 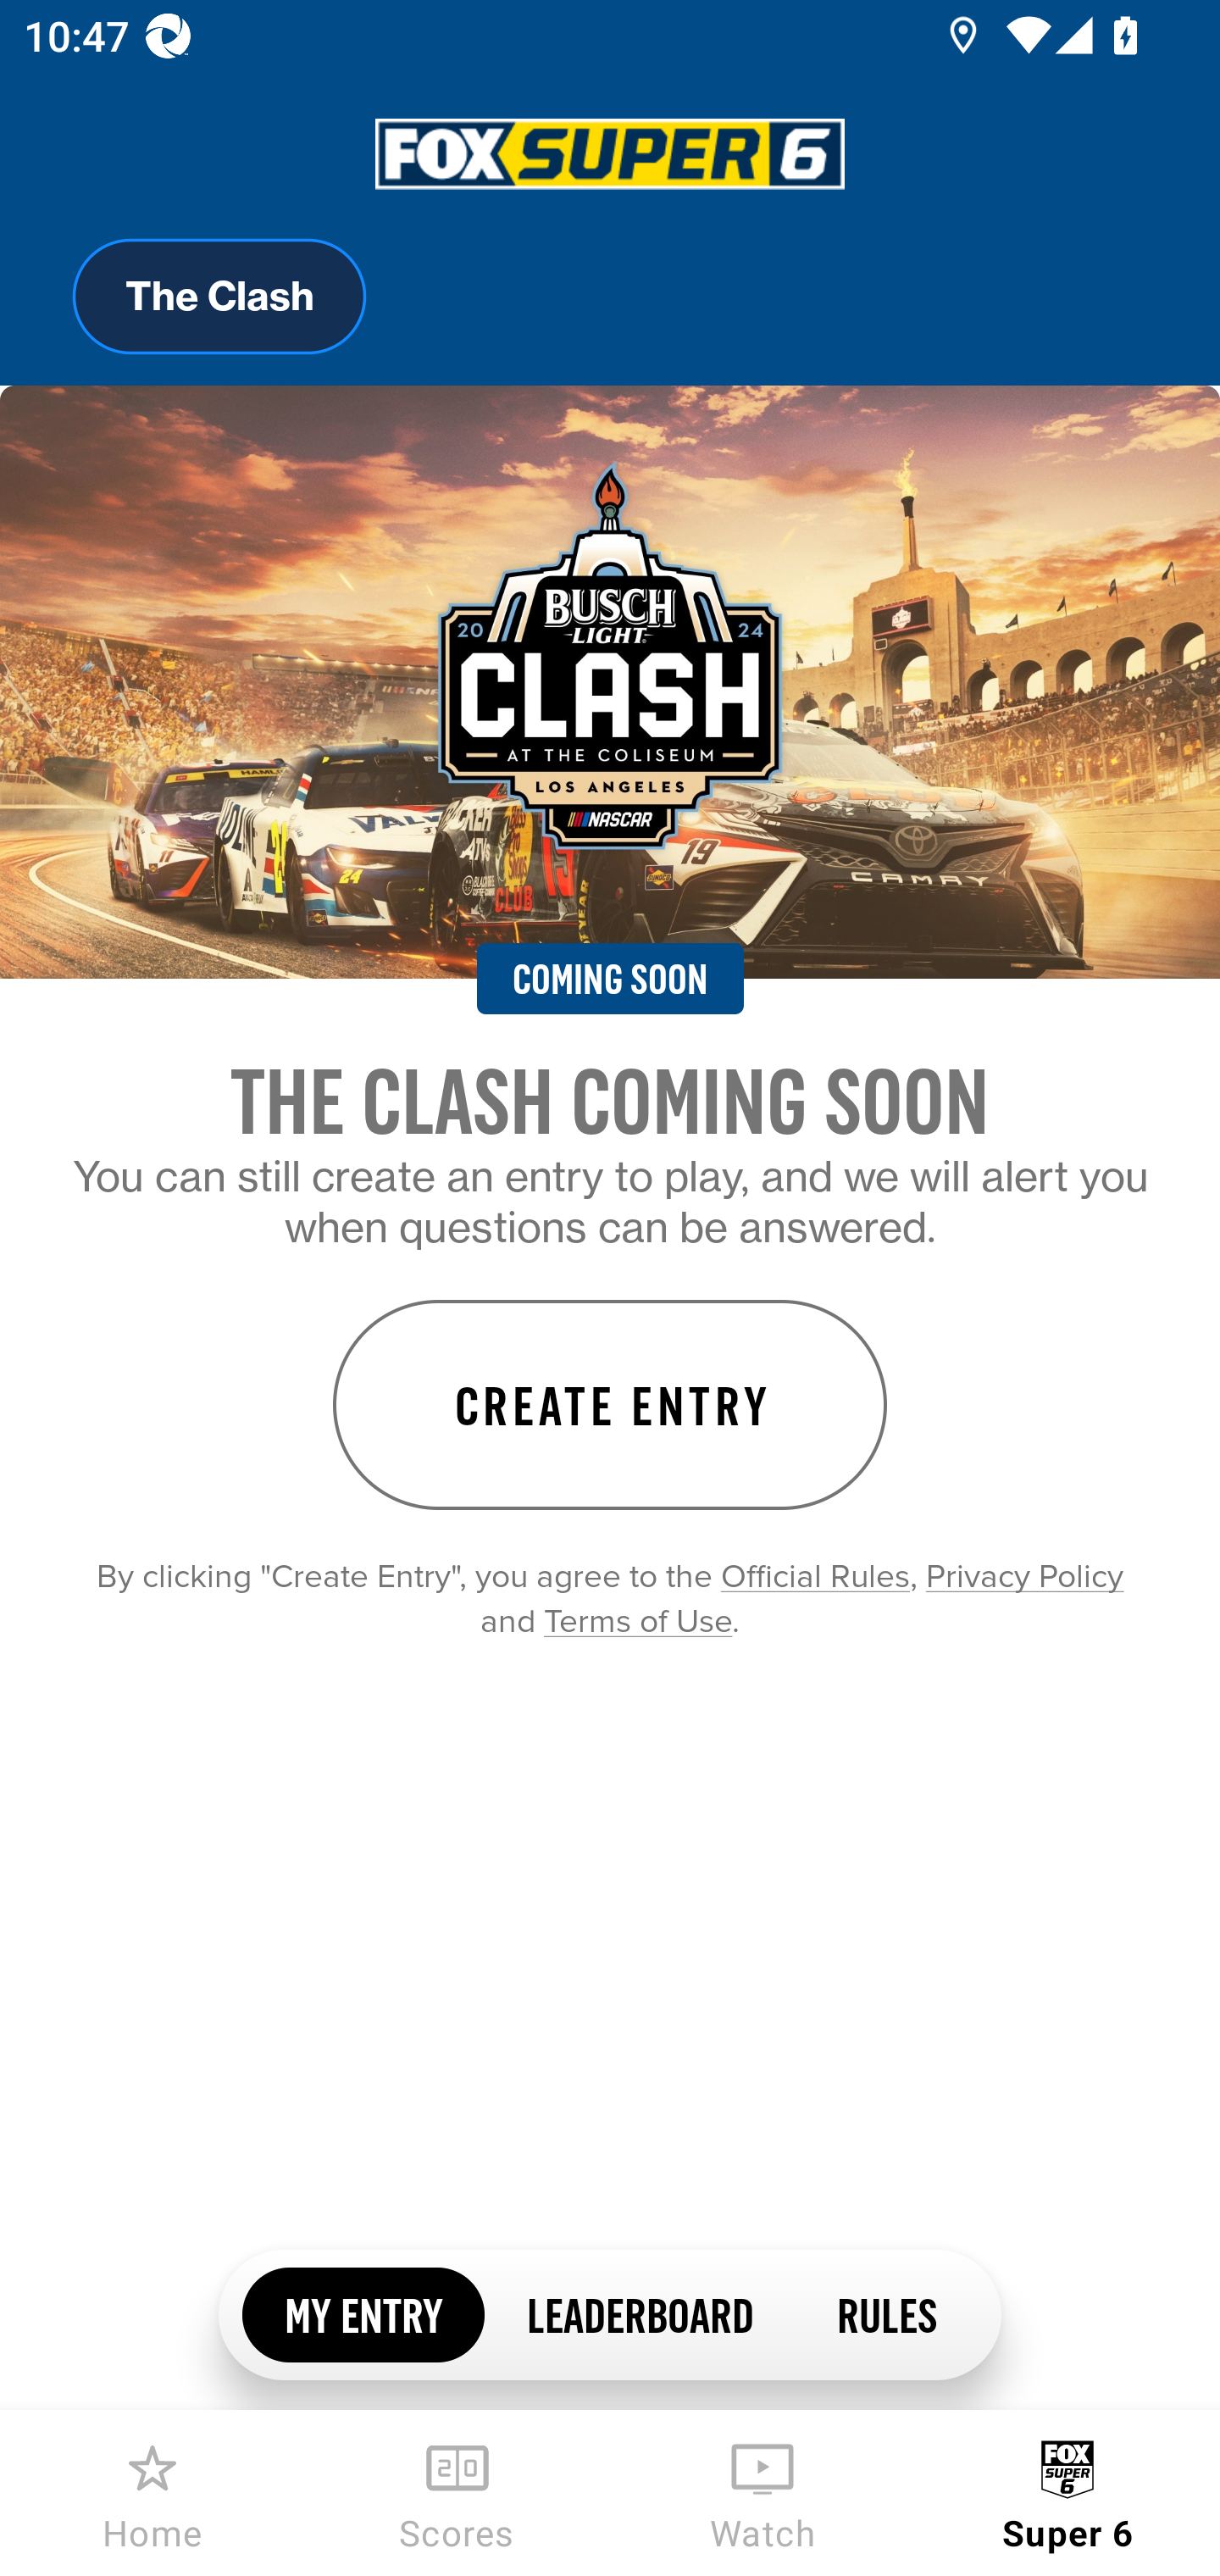 What do you see at coordinates (457, 2493) in the screenshot?
I see `Scores` at bounding box center [457, 2493].